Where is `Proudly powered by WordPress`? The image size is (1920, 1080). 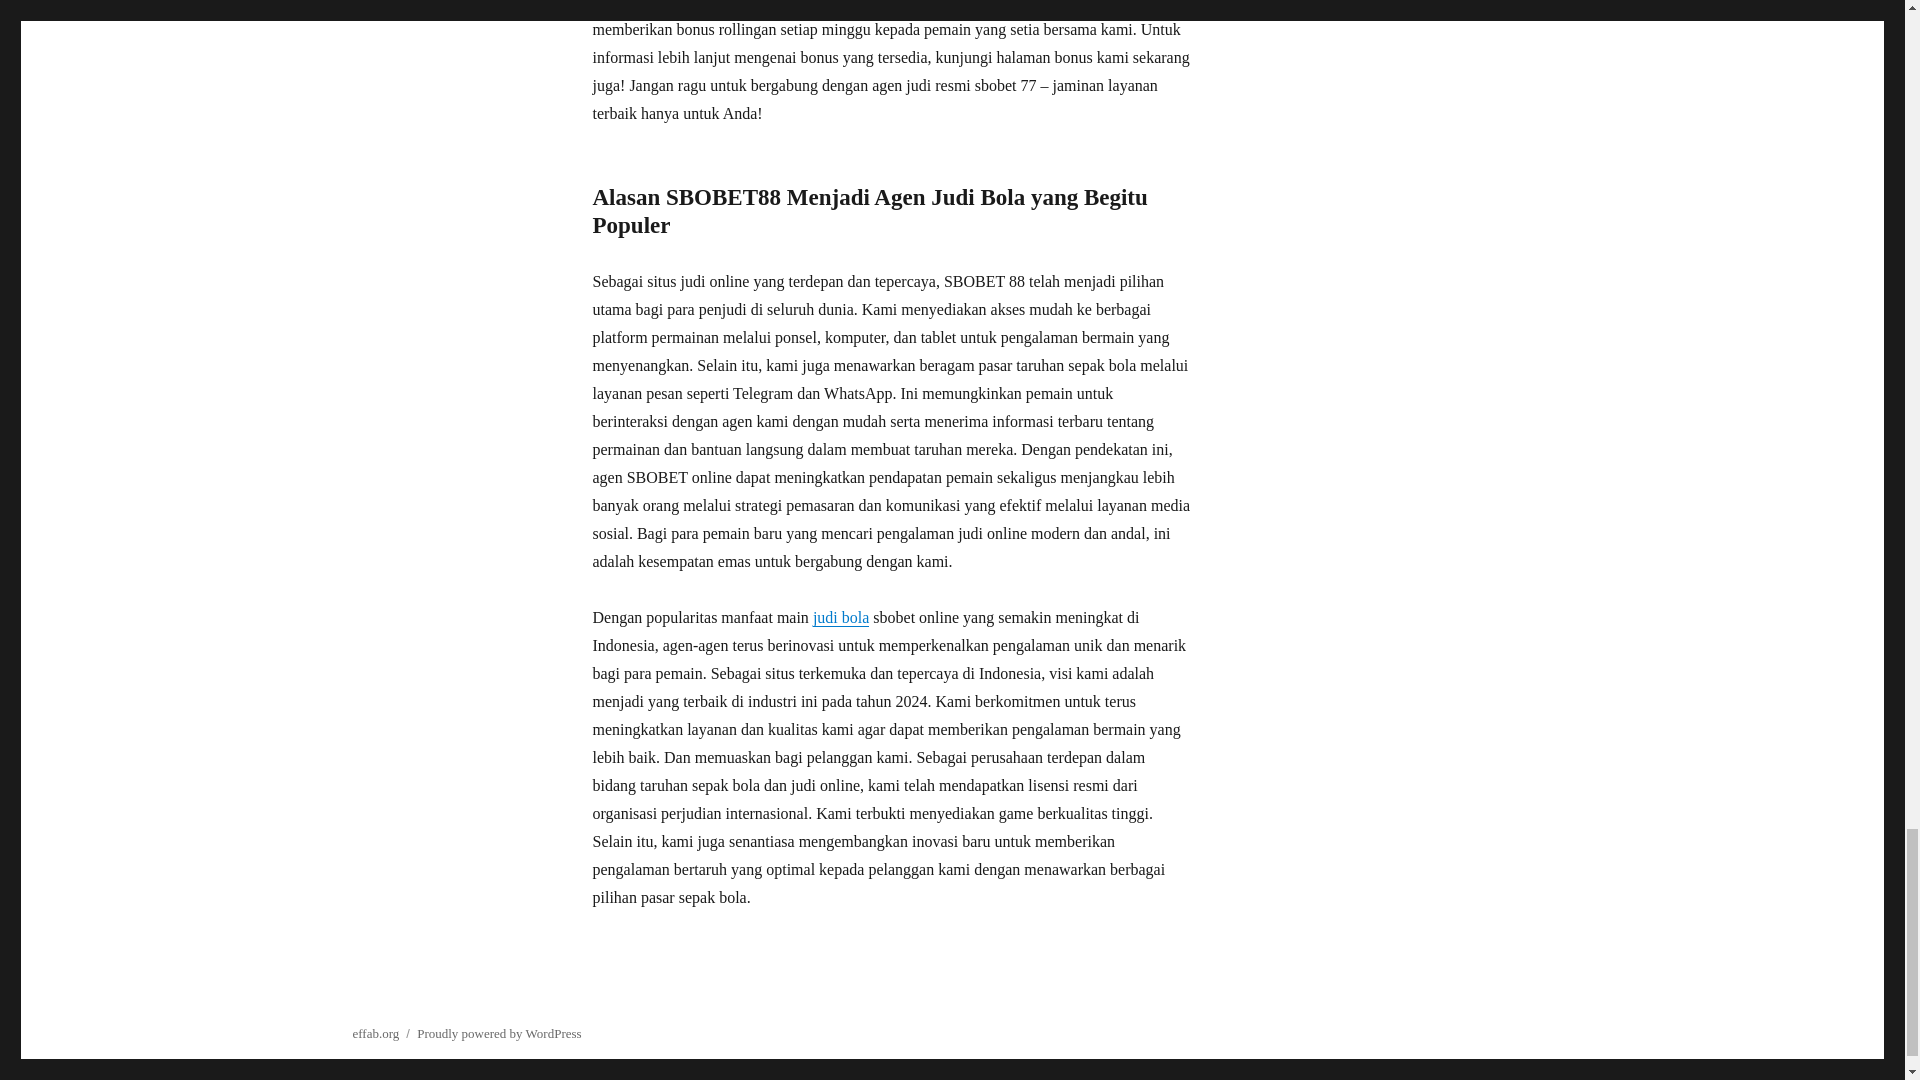
Proudly powered by WordPress is located at coordinates (498, 1034).